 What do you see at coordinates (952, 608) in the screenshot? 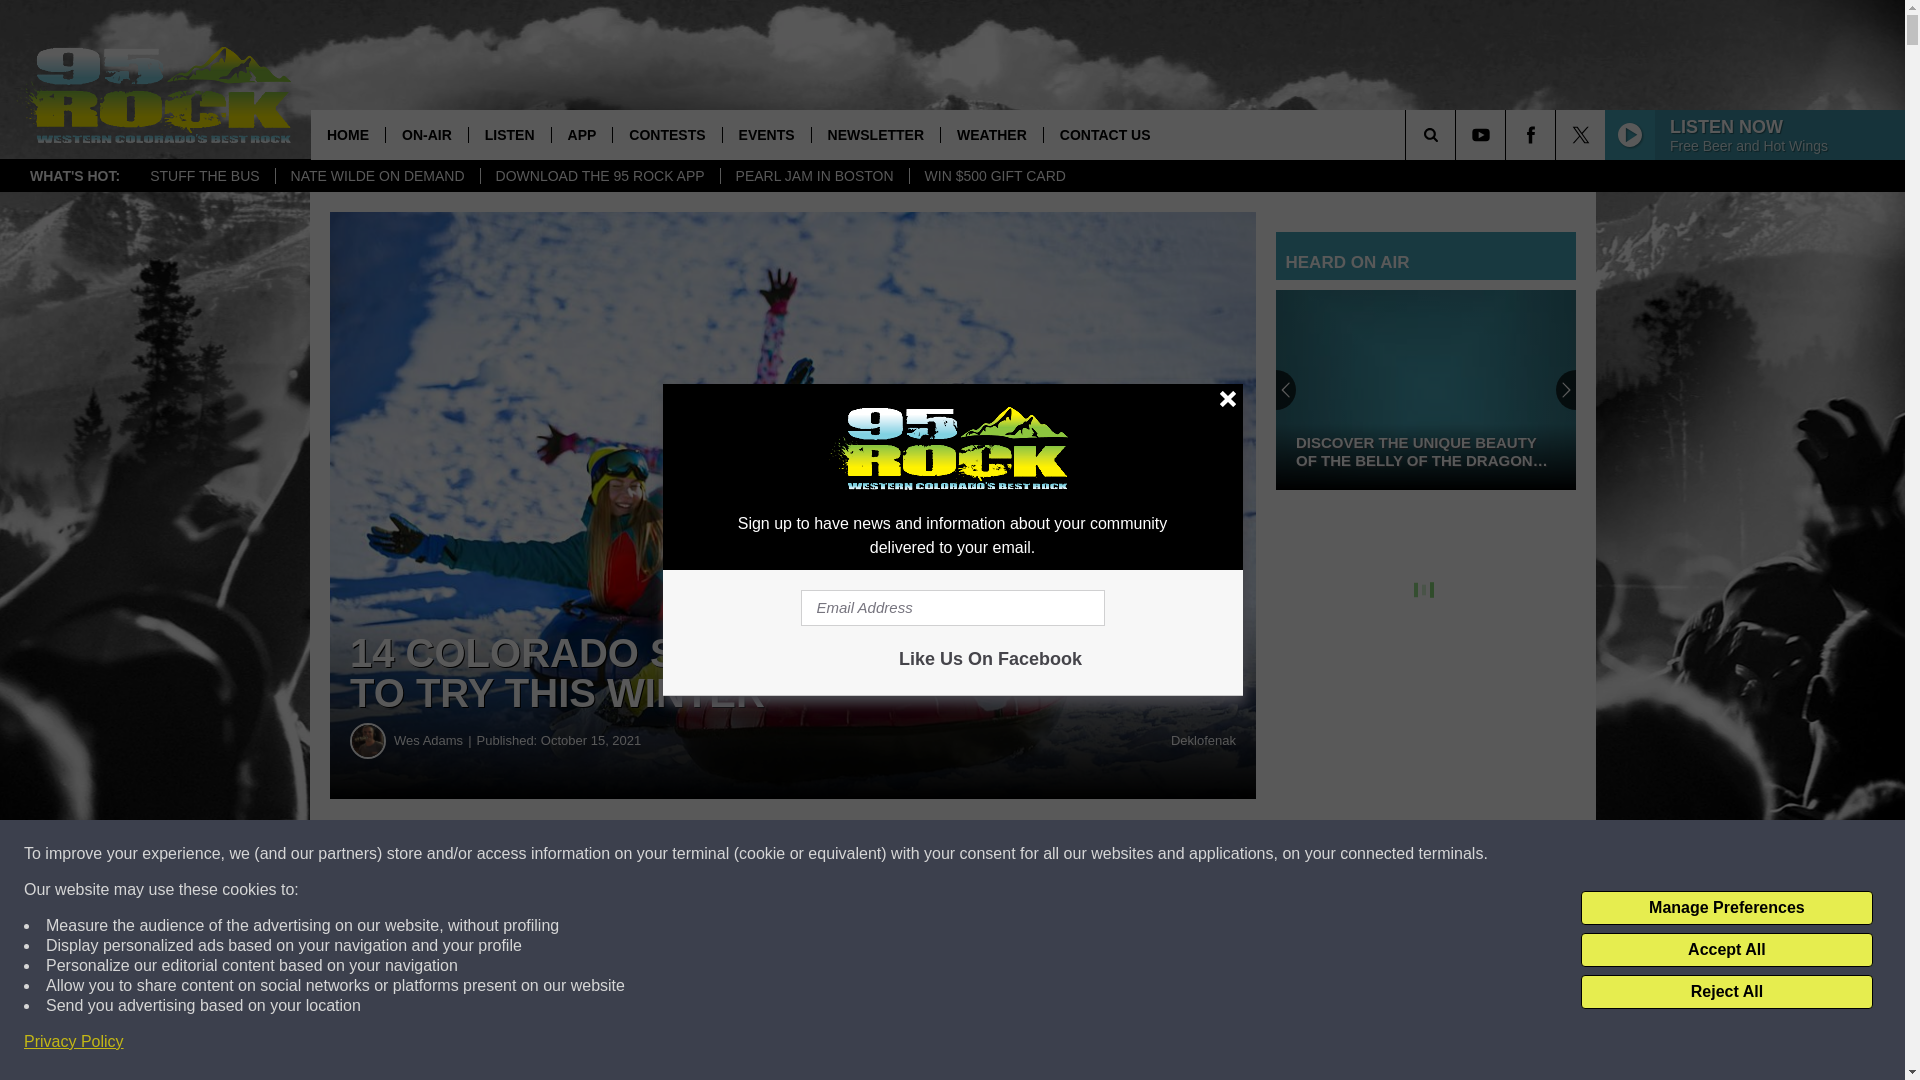
I see `Email Address` at bounding box center [952, 608].